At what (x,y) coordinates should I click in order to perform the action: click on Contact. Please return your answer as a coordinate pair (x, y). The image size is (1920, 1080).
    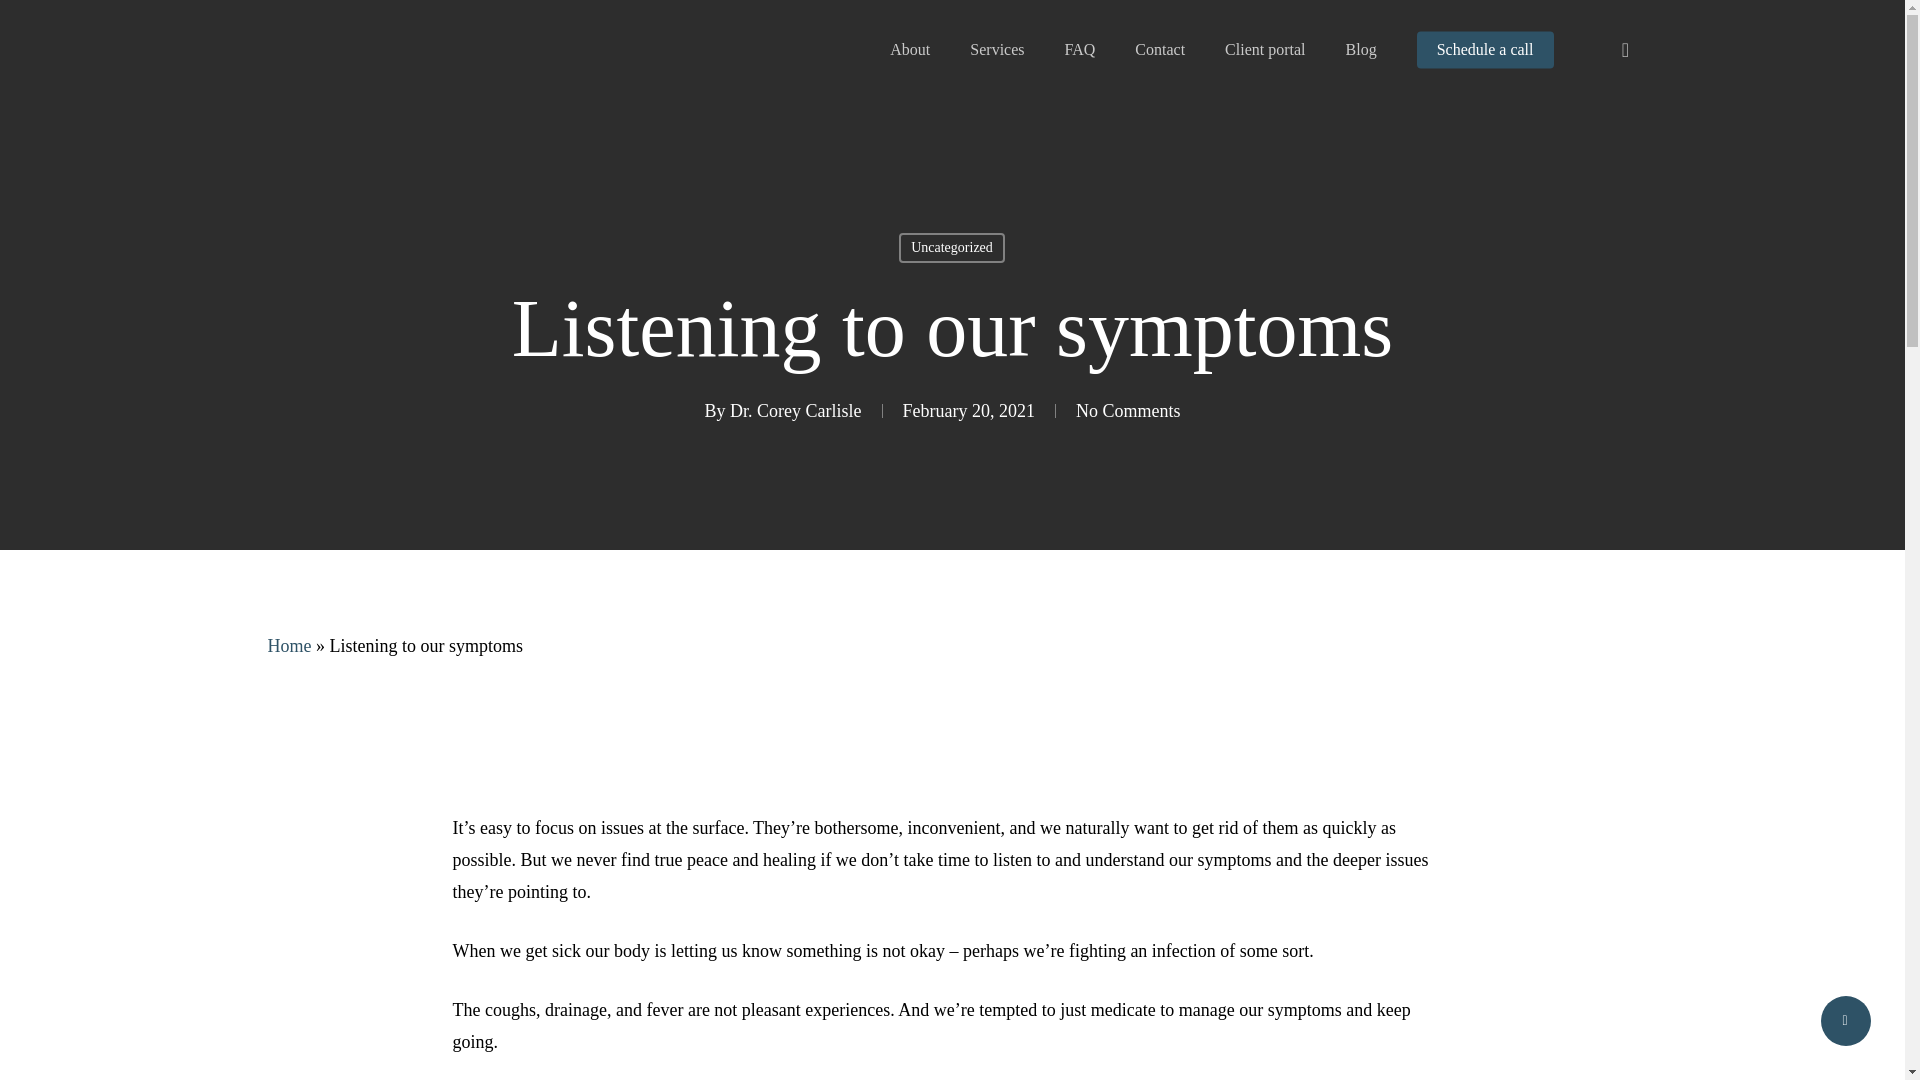
    Looking at the image, I should click on (1159, 50).